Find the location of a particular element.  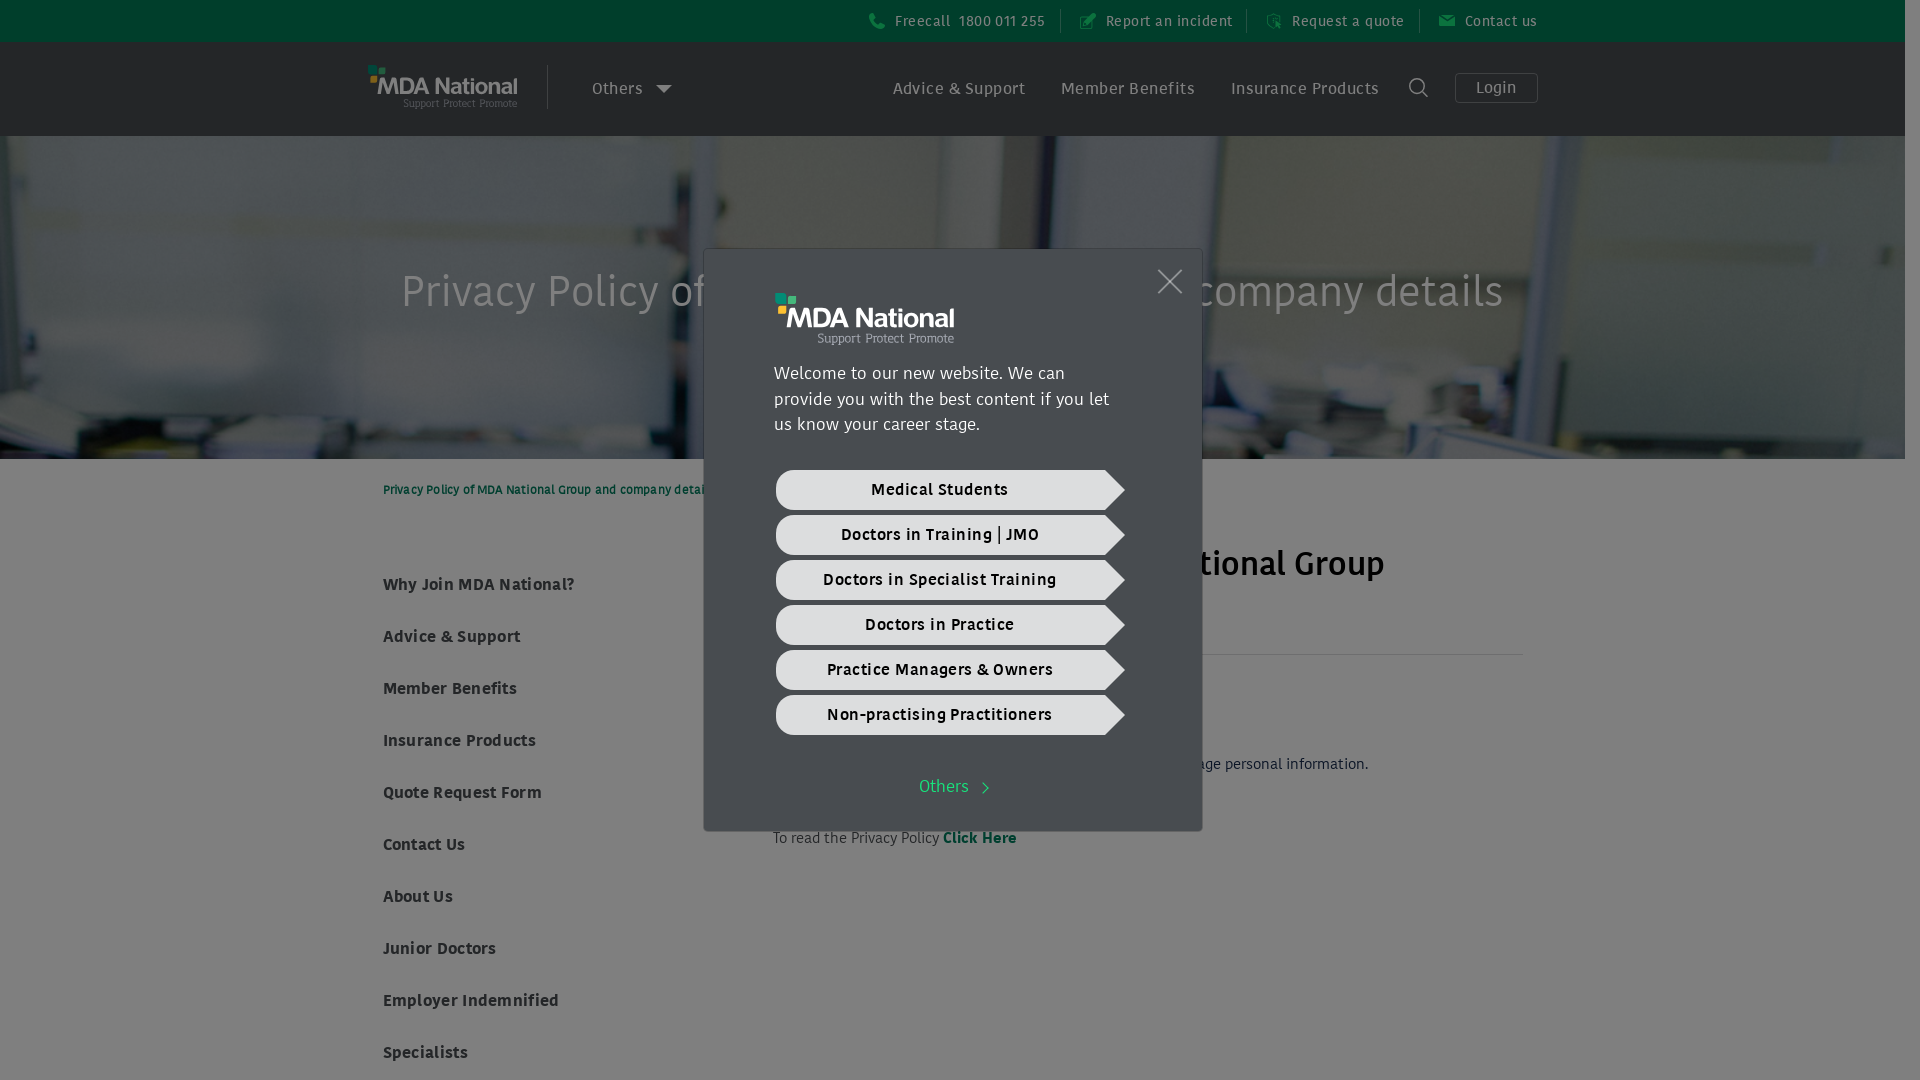

Practice Managers & Owners is located at coordinates (940, 670).